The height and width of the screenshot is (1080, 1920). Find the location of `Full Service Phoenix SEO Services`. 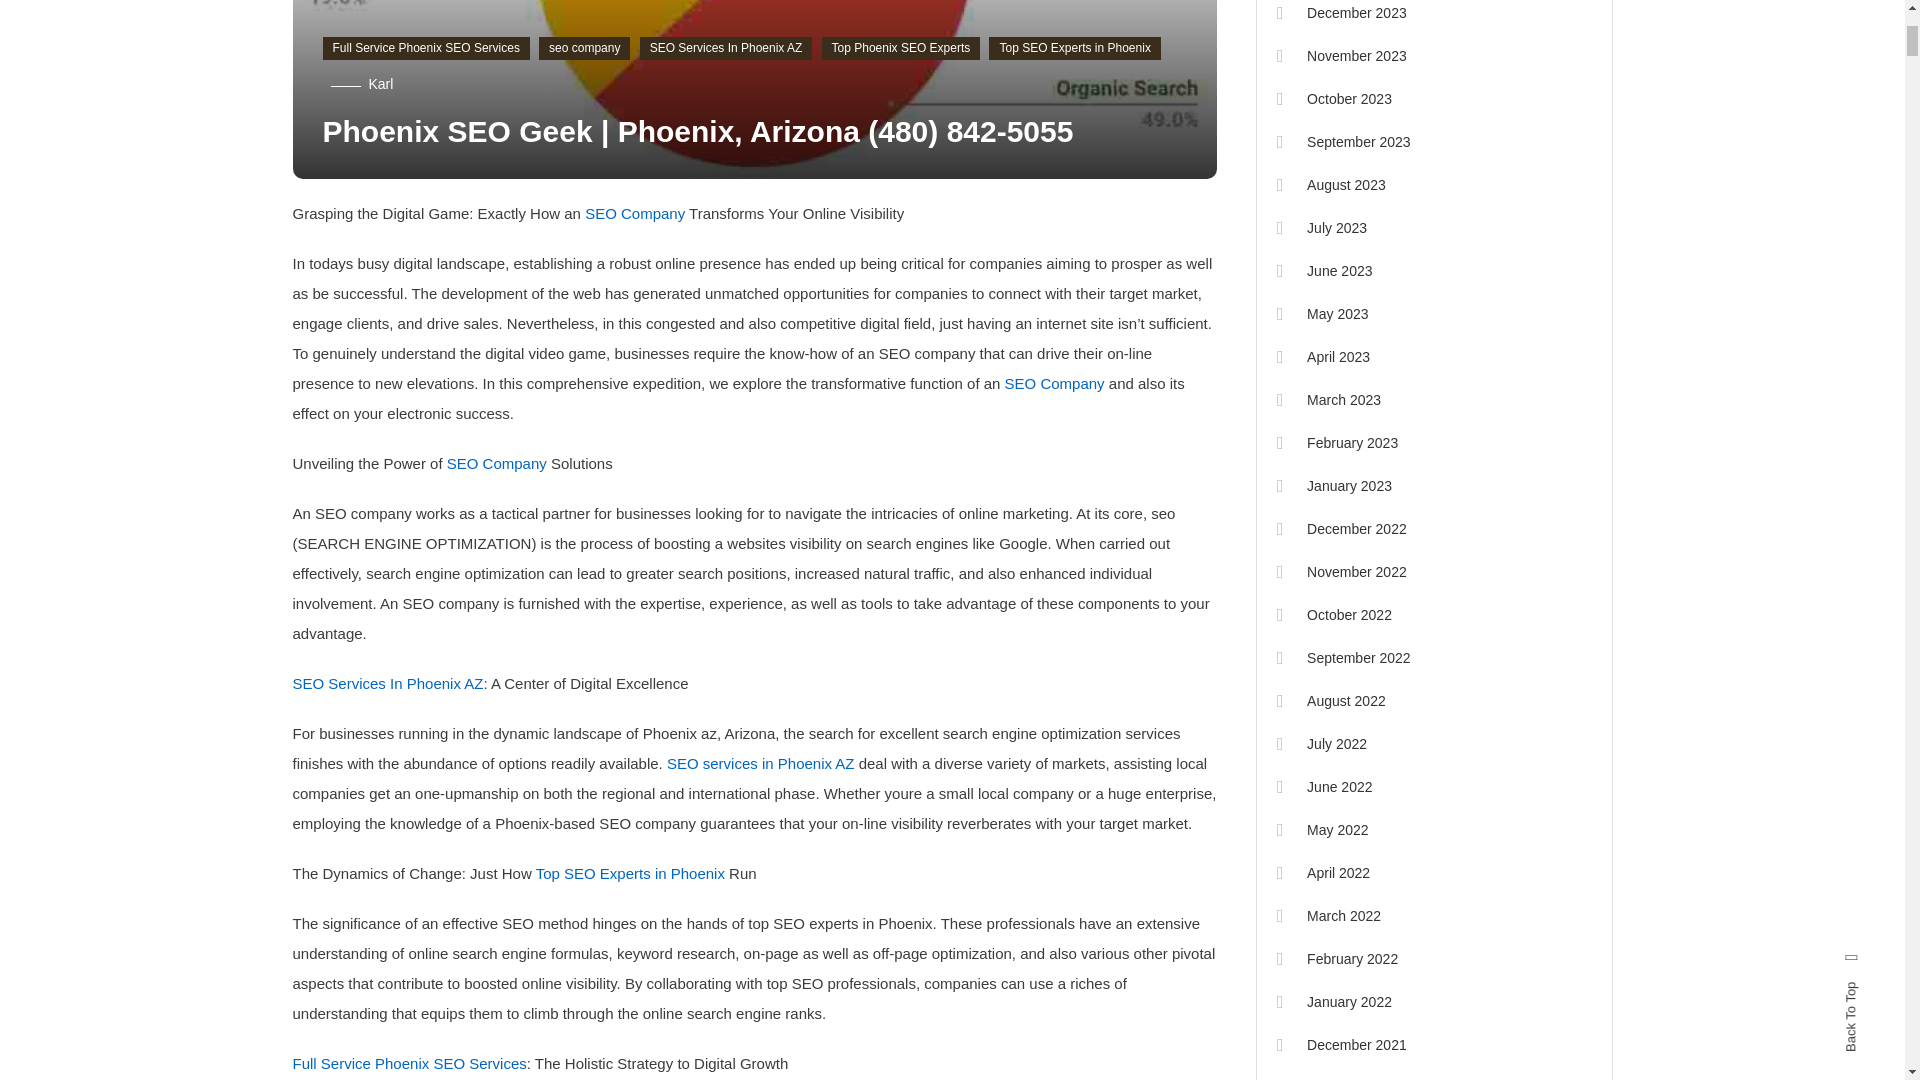

Full Service Phoenix SEO Services is located at coordinates (426, 48).